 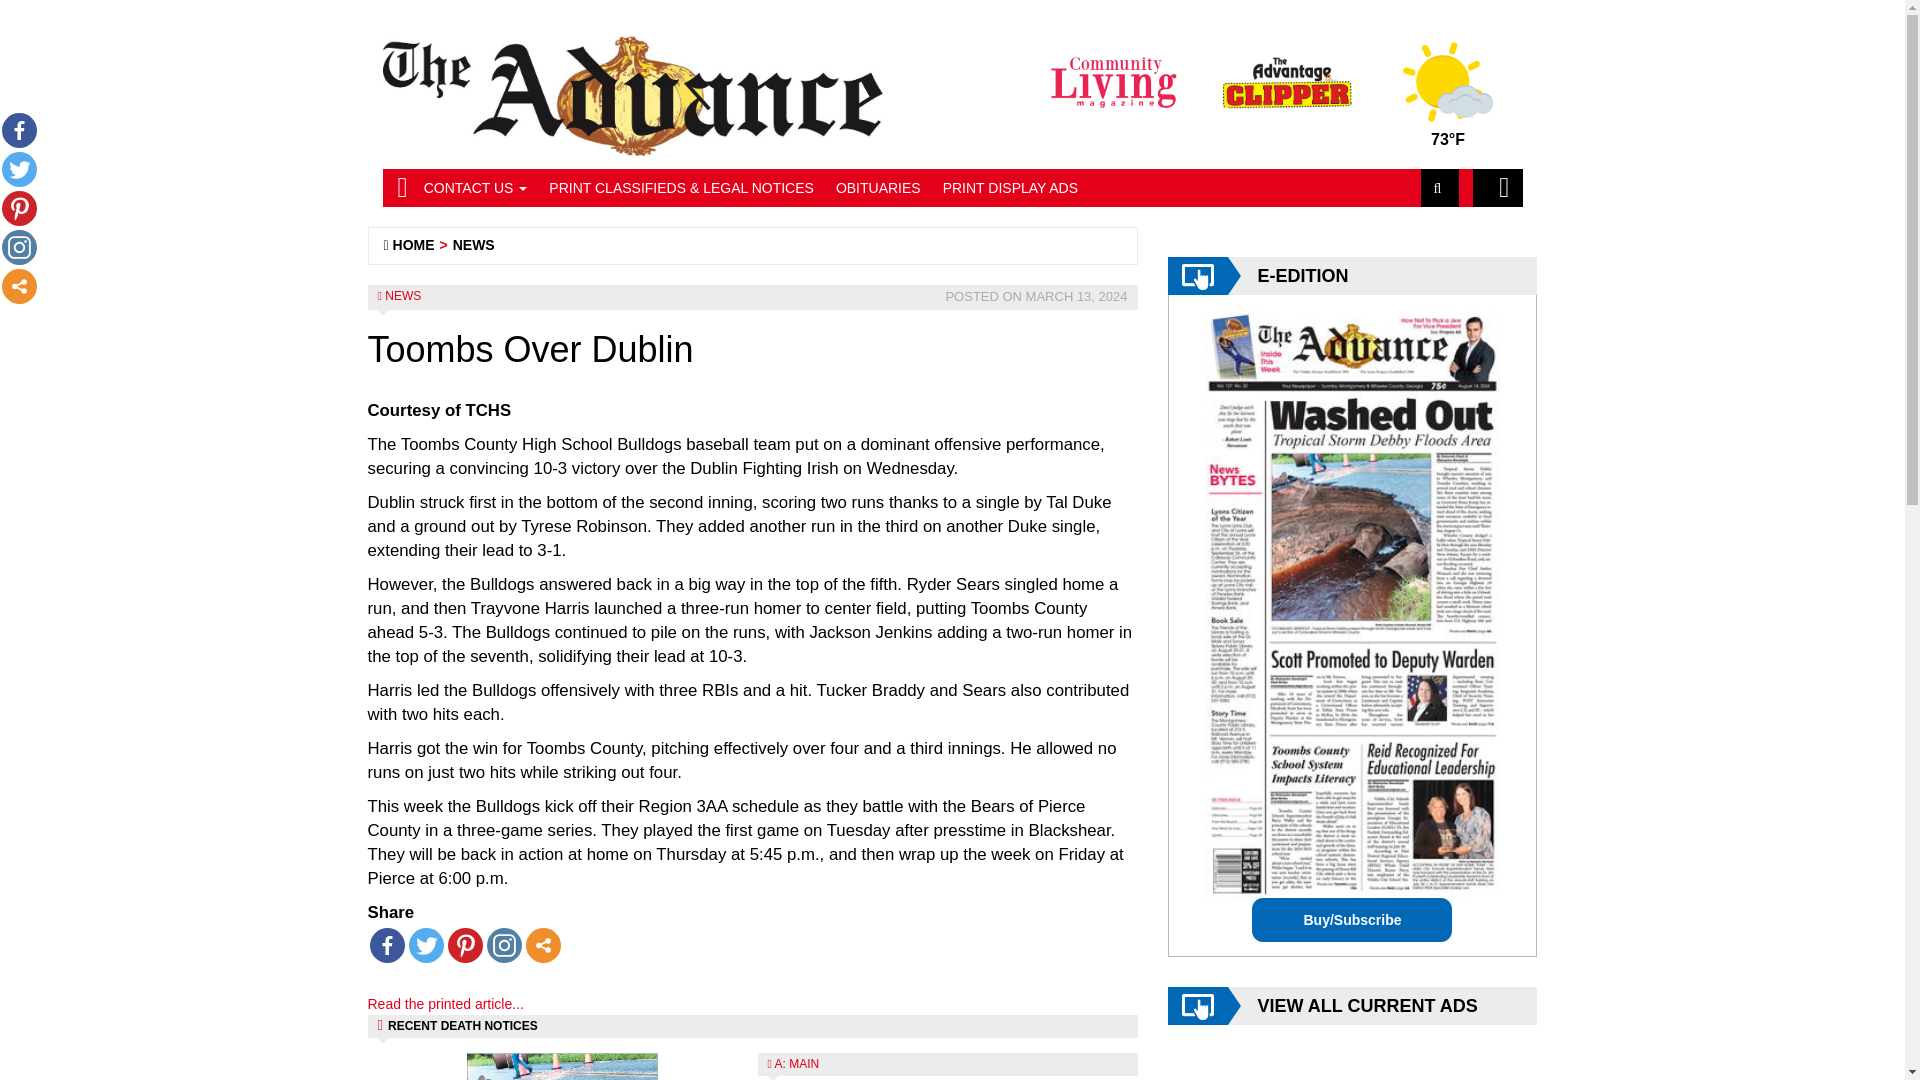 What do you see at coordinates (1010, 188) in the screenshot?
I see `Print Display Ads` at bounding box center [1010, 188].